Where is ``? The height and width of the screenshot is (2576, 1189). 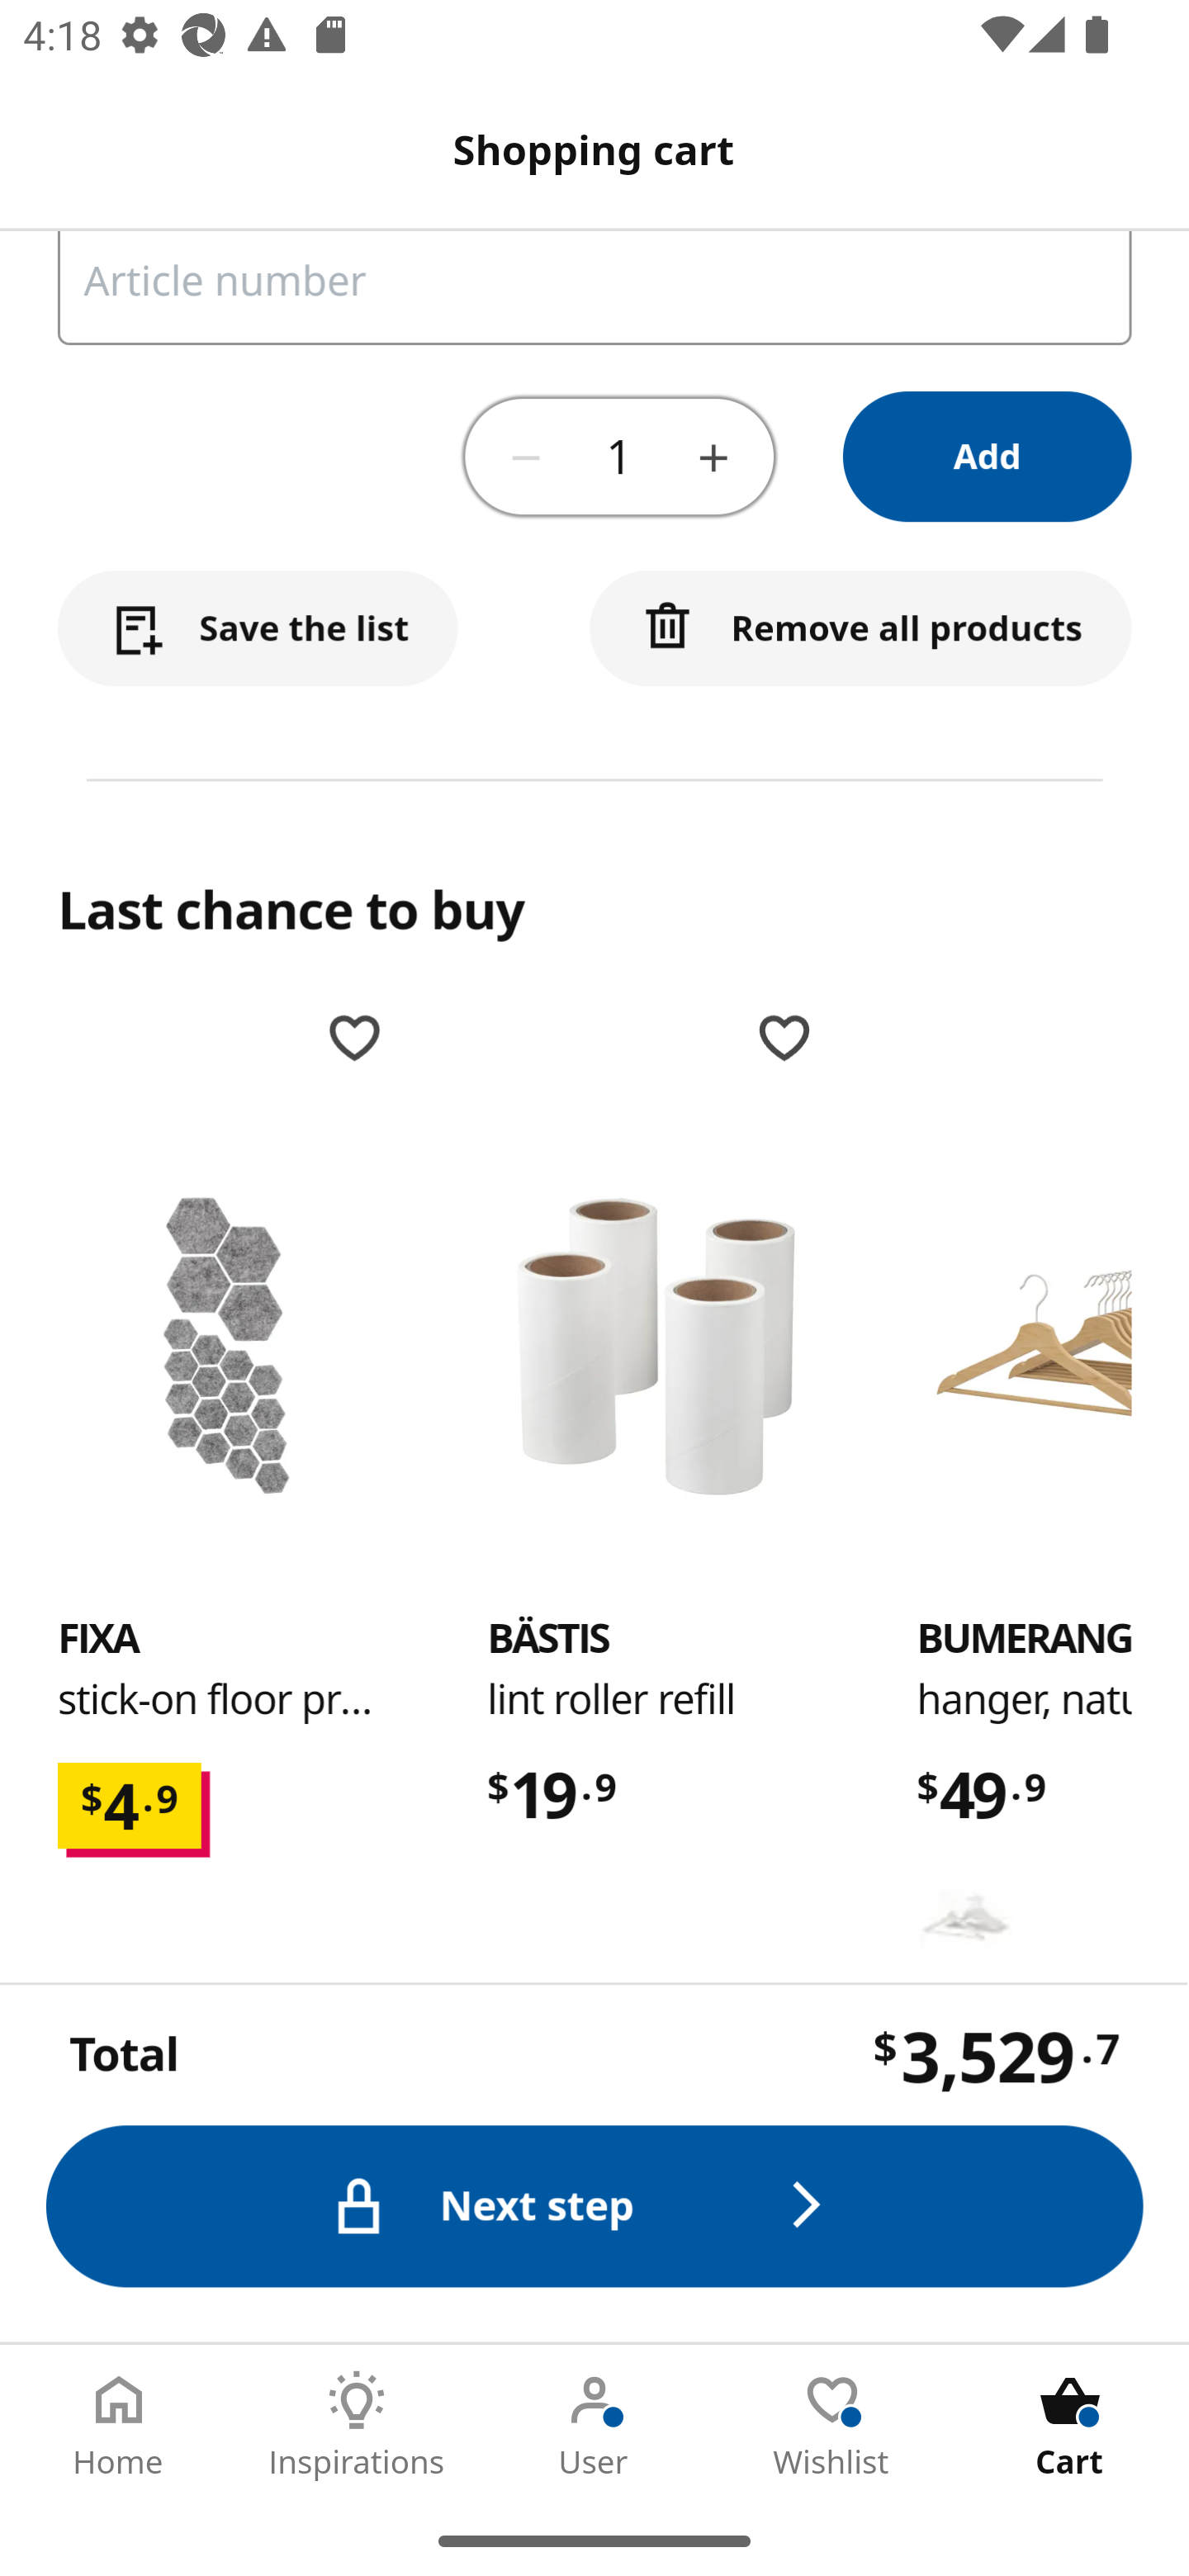  is located at coordinates (801, 2166).